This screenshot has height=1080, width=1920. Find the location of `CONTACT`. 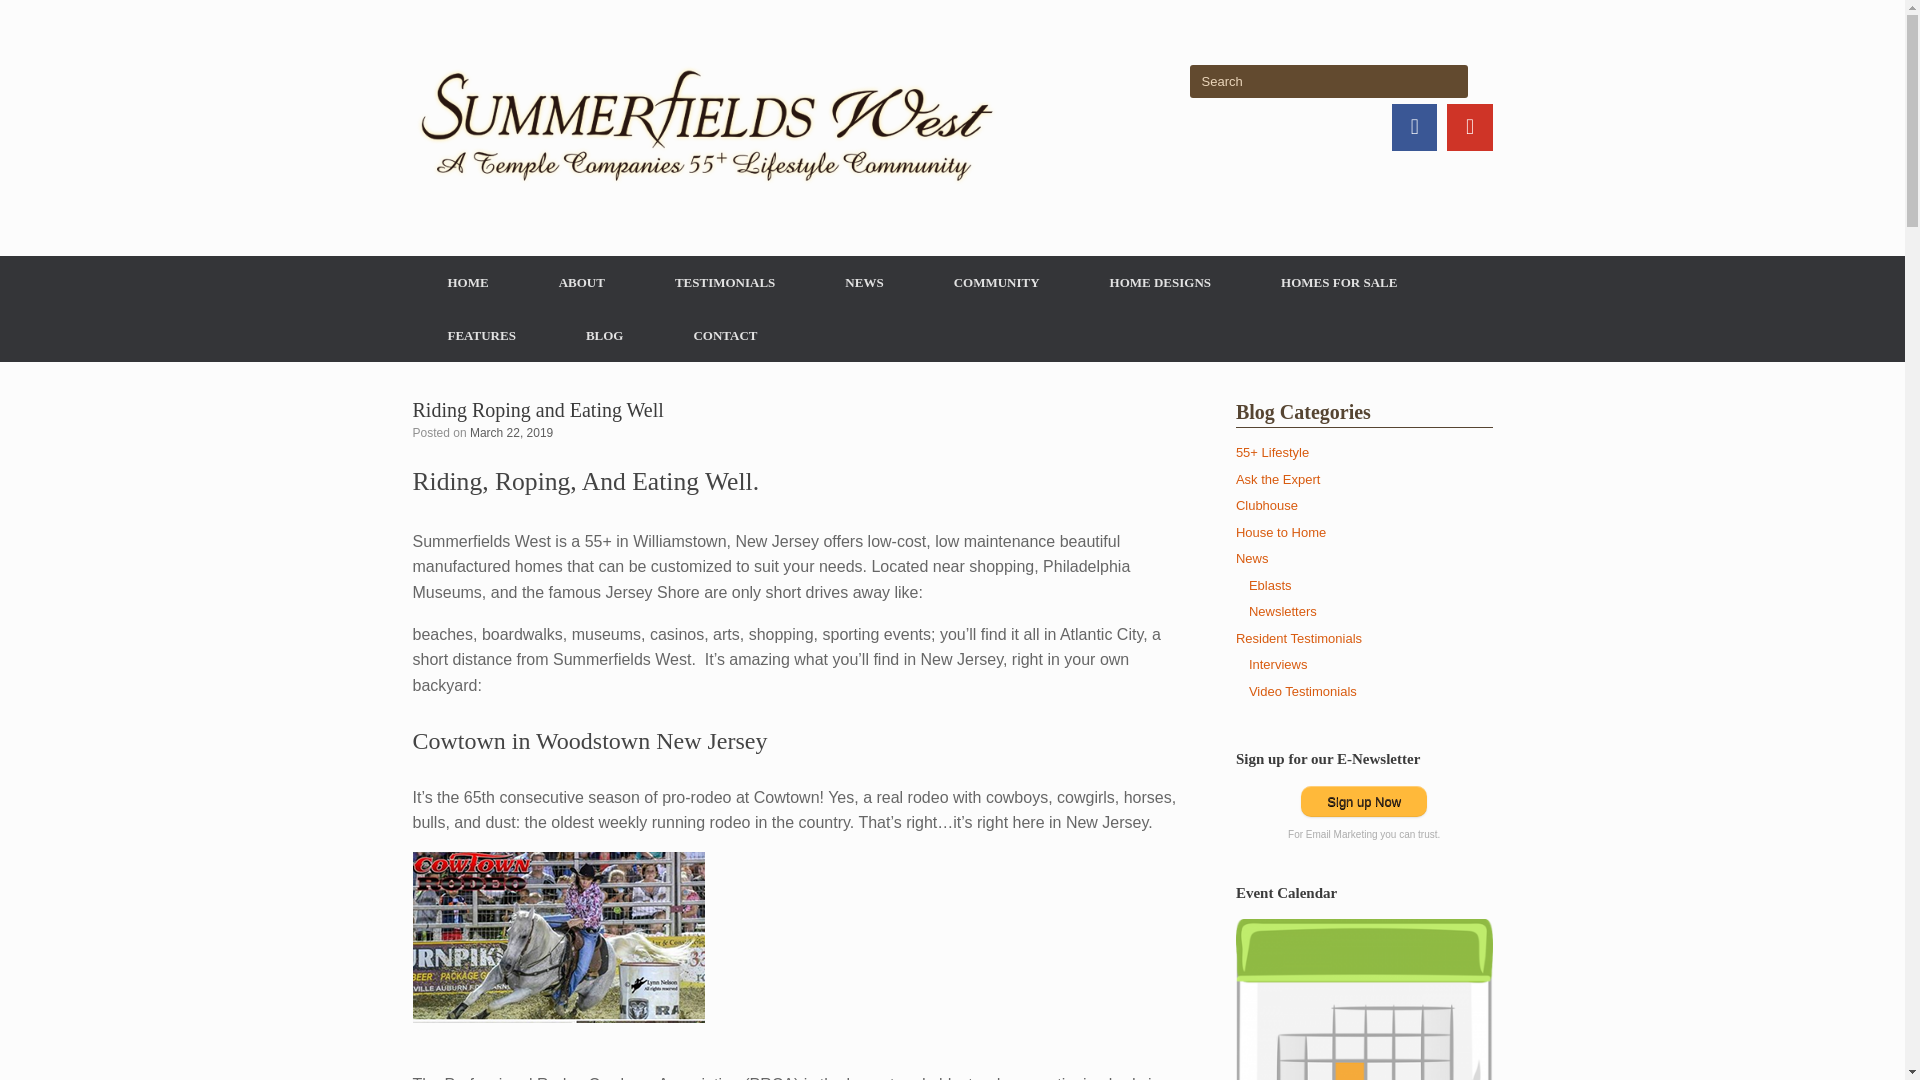

CONTACT is located at coordinates (724, 334).